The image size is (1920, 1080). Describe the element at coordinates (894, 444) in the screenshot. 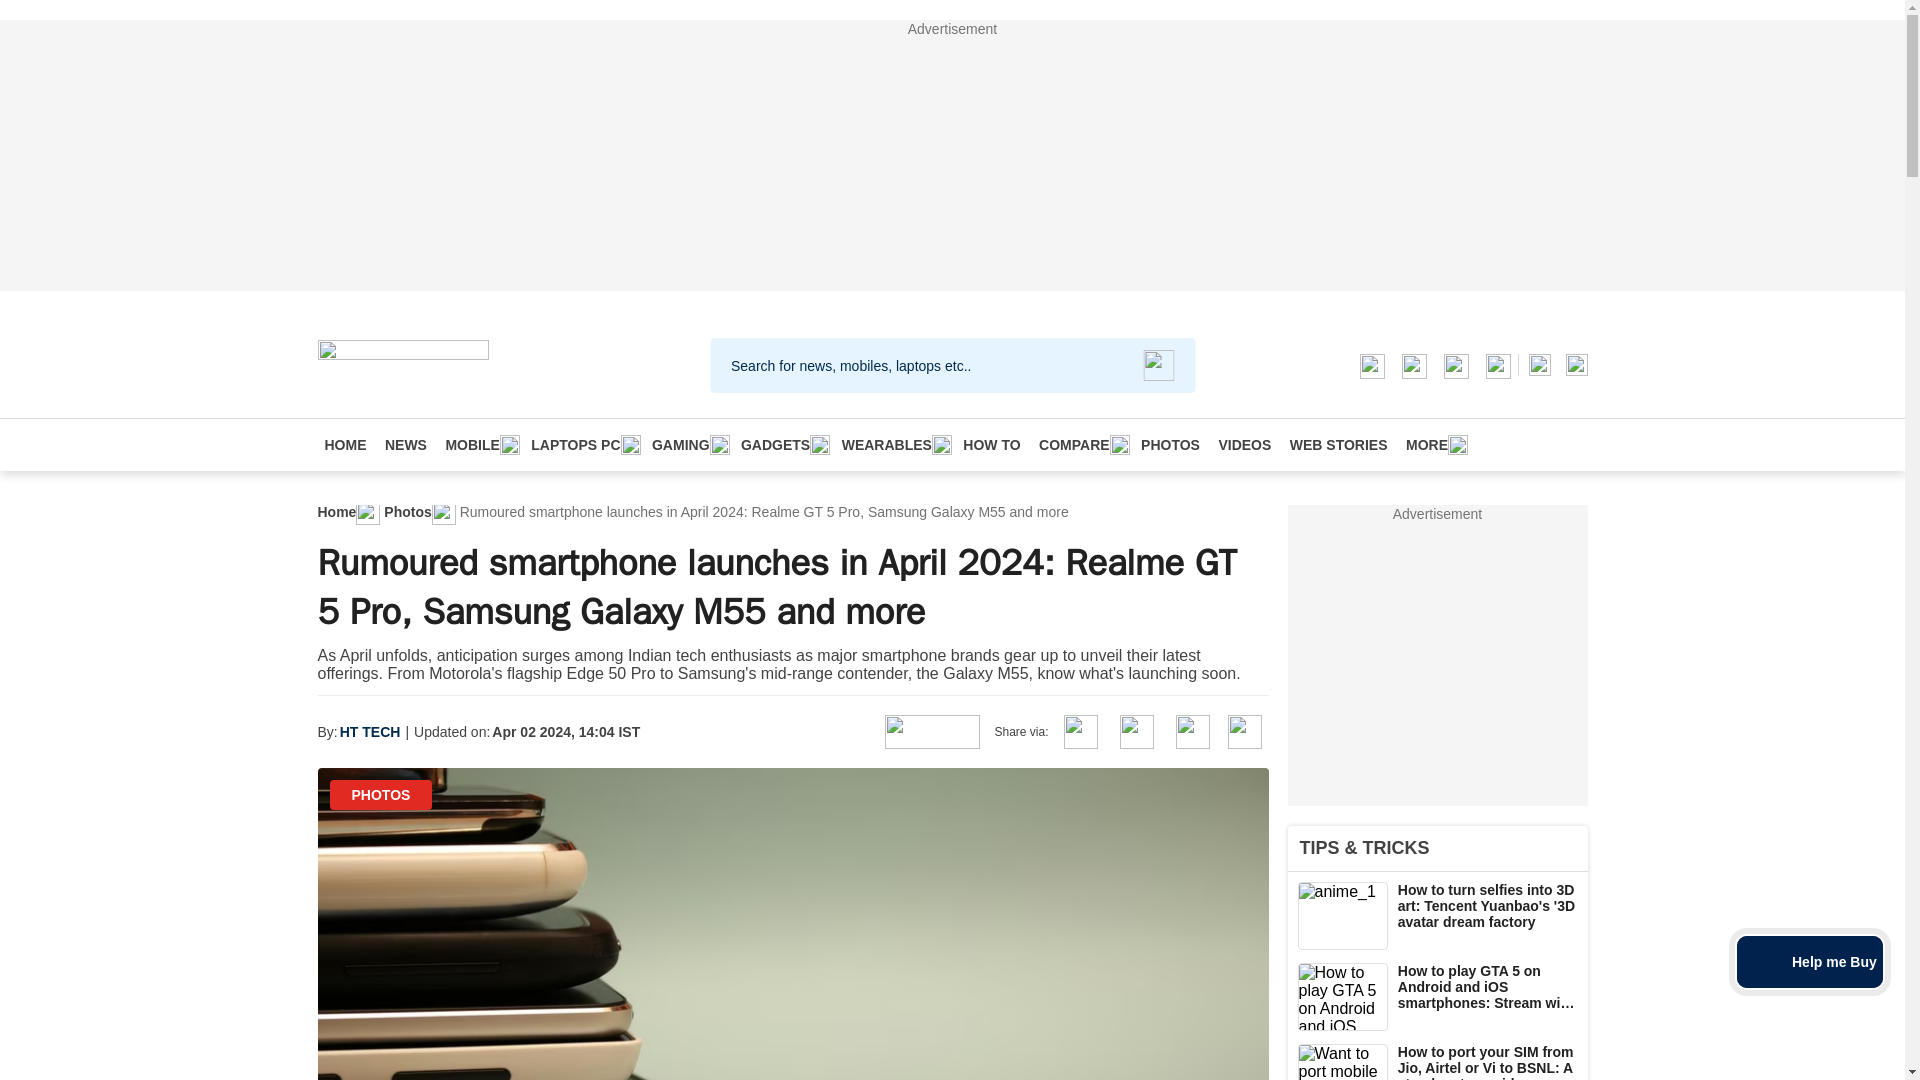

I see `WEARABLES` at that location.